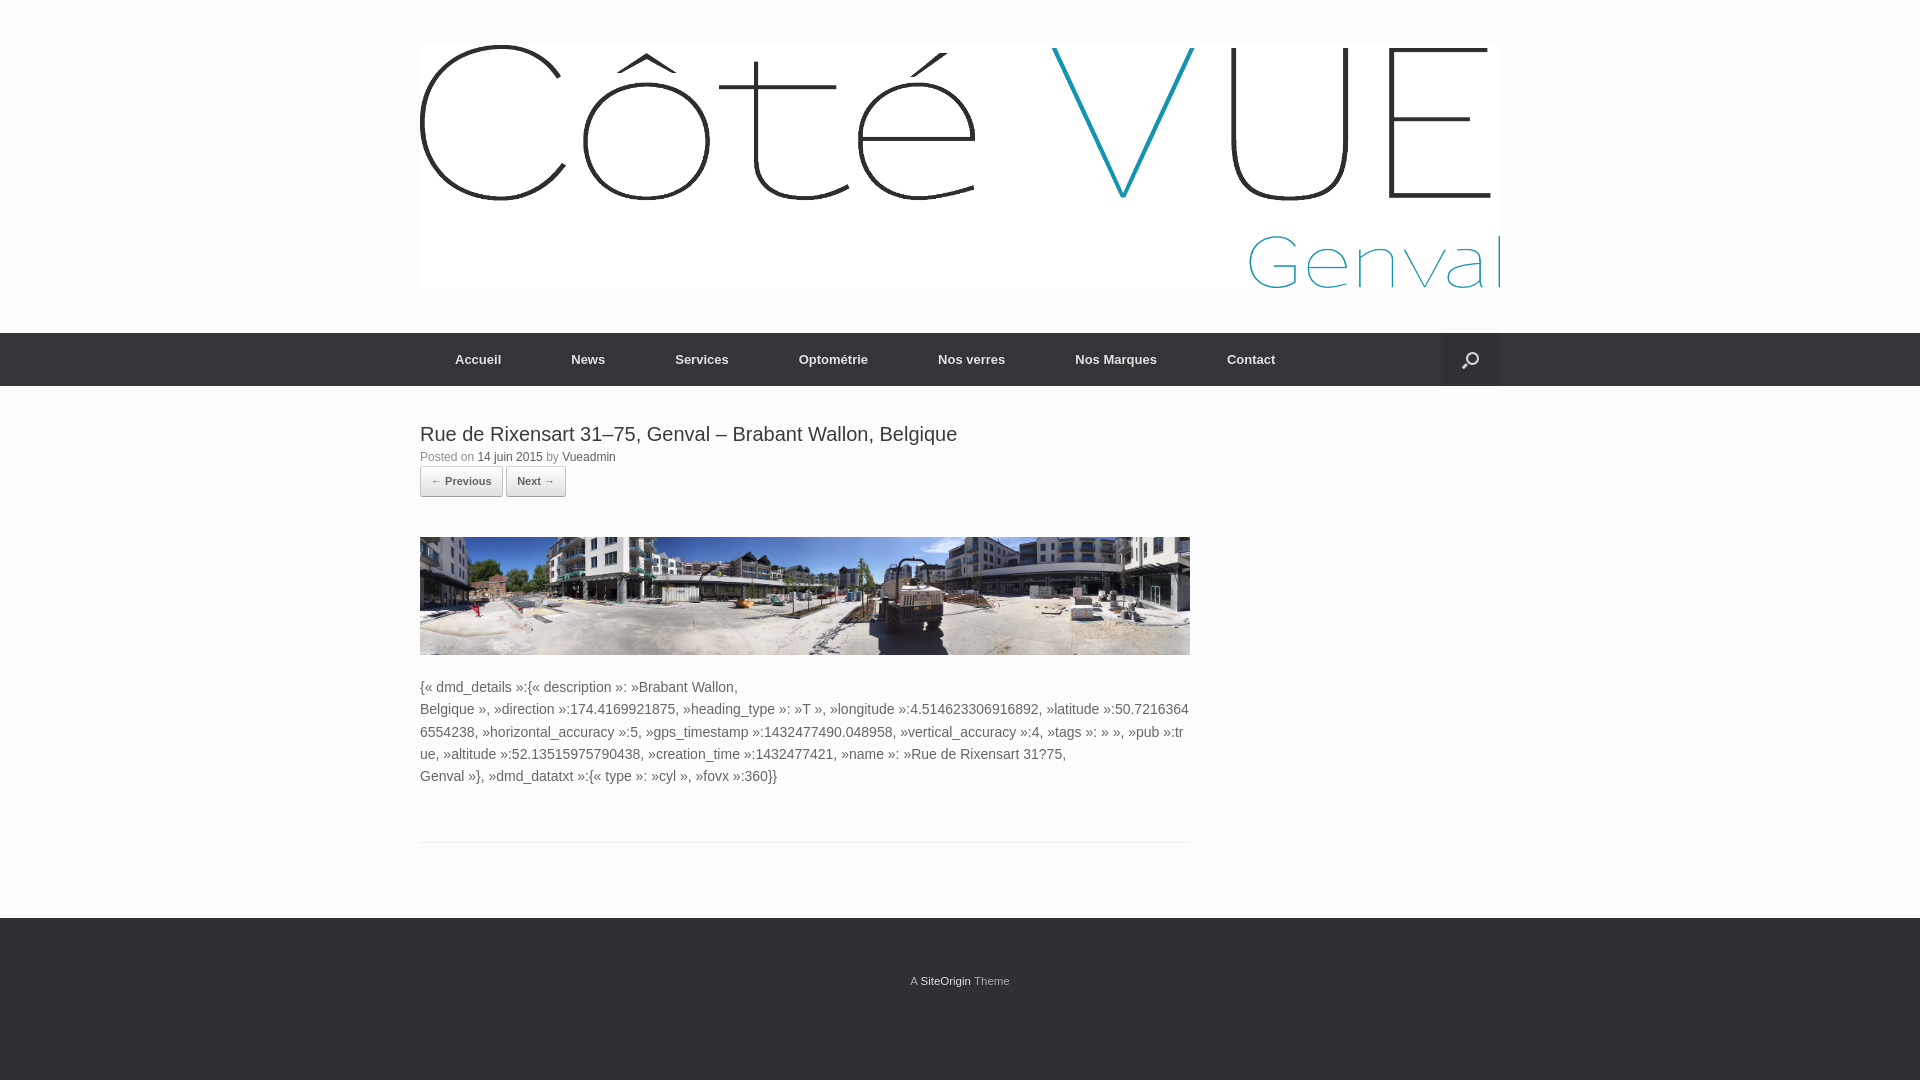  What do you see at coordinates (702, 360) in the screenshot?
I see `Services` at bounding box center [702, 360].